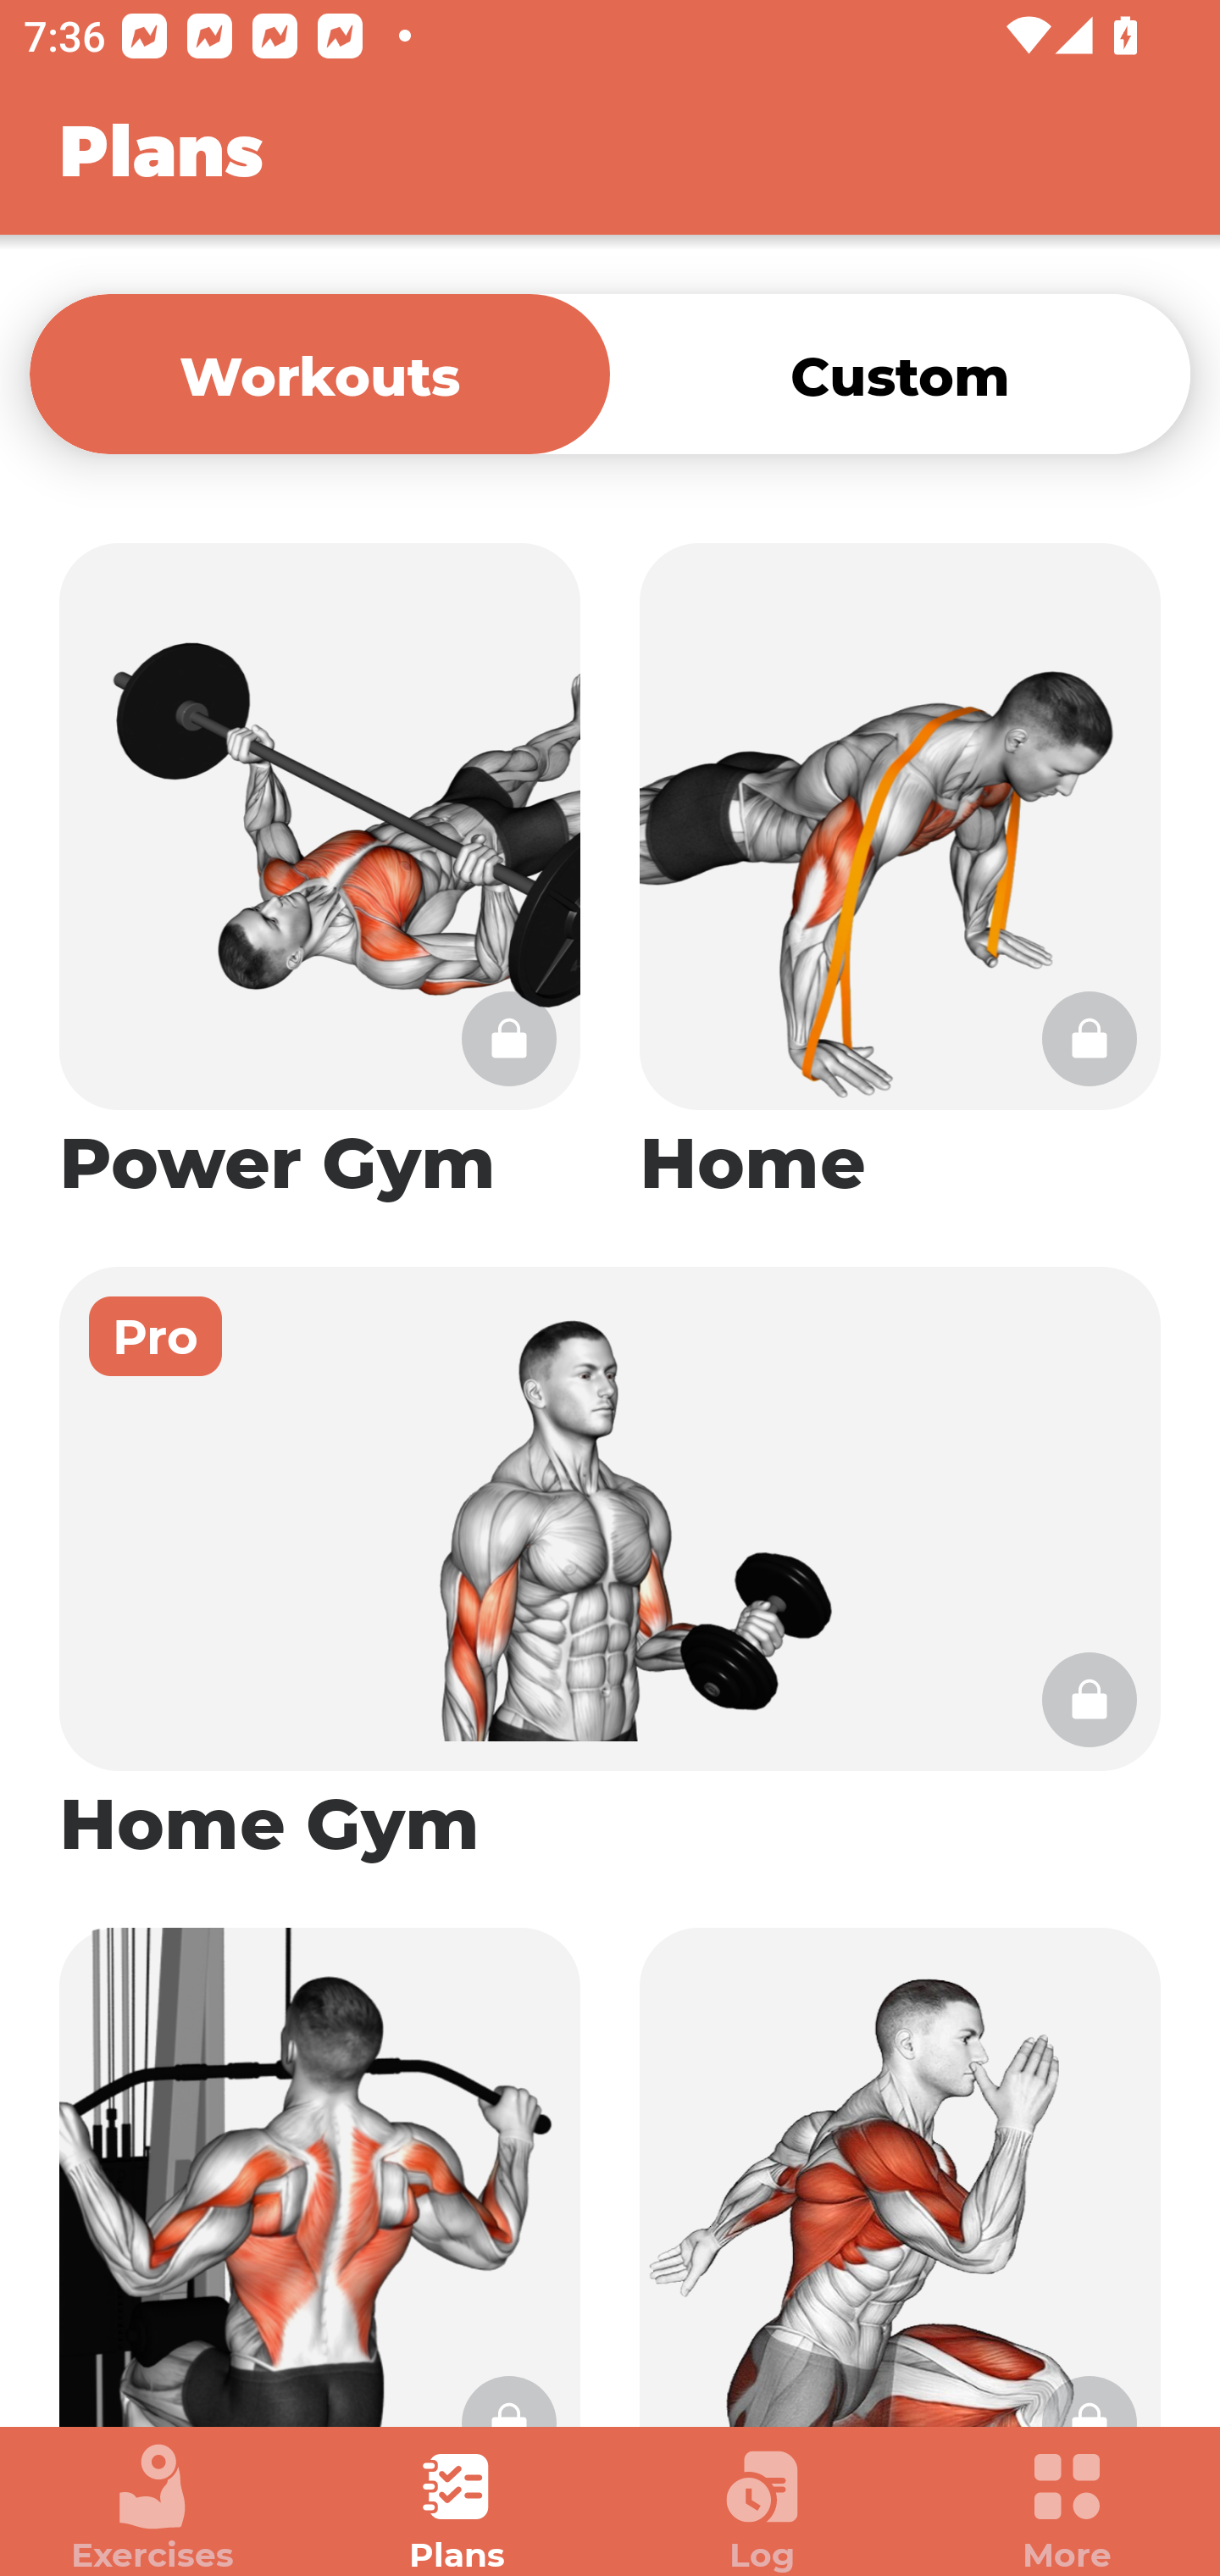  I want to click on Pro Home Gym, so click(610, 1568).